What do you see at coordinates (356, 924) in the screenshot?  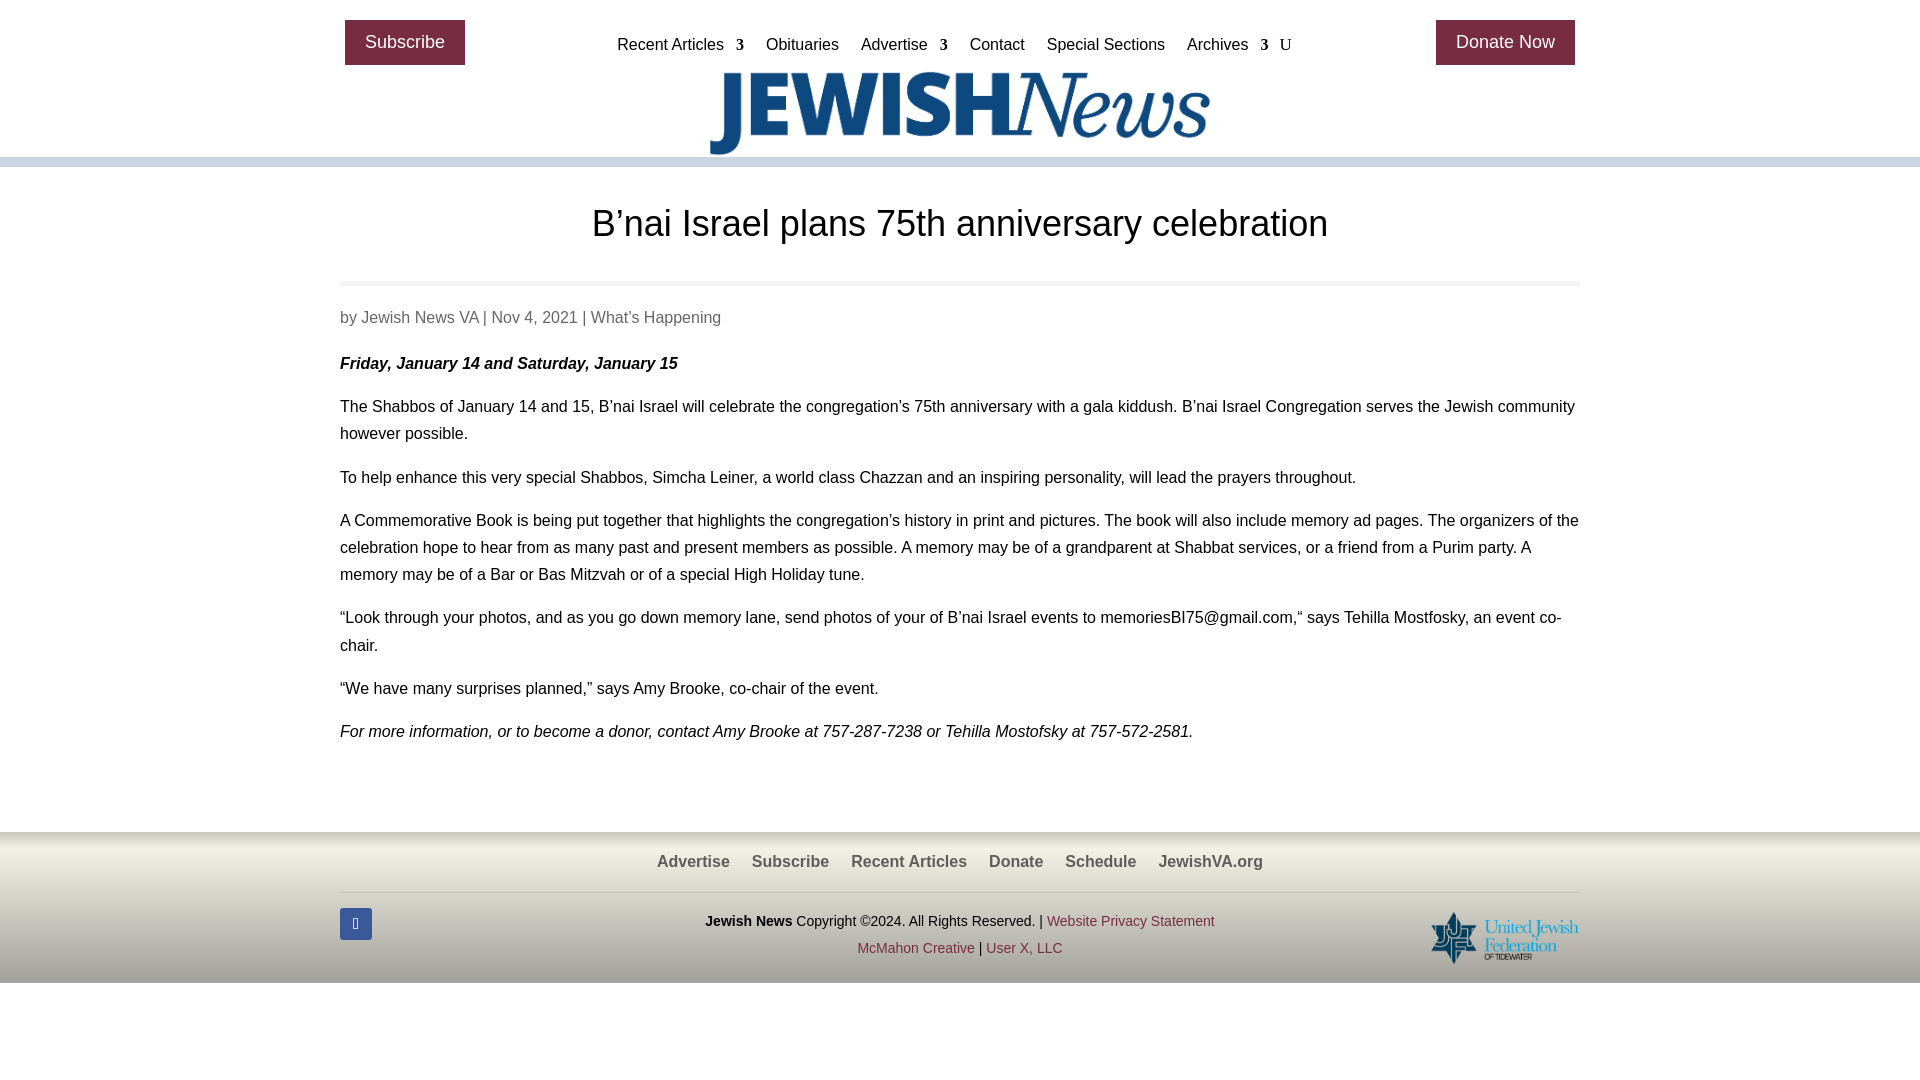 I see `Follow on Facebook` at bounding box center [356, 924].